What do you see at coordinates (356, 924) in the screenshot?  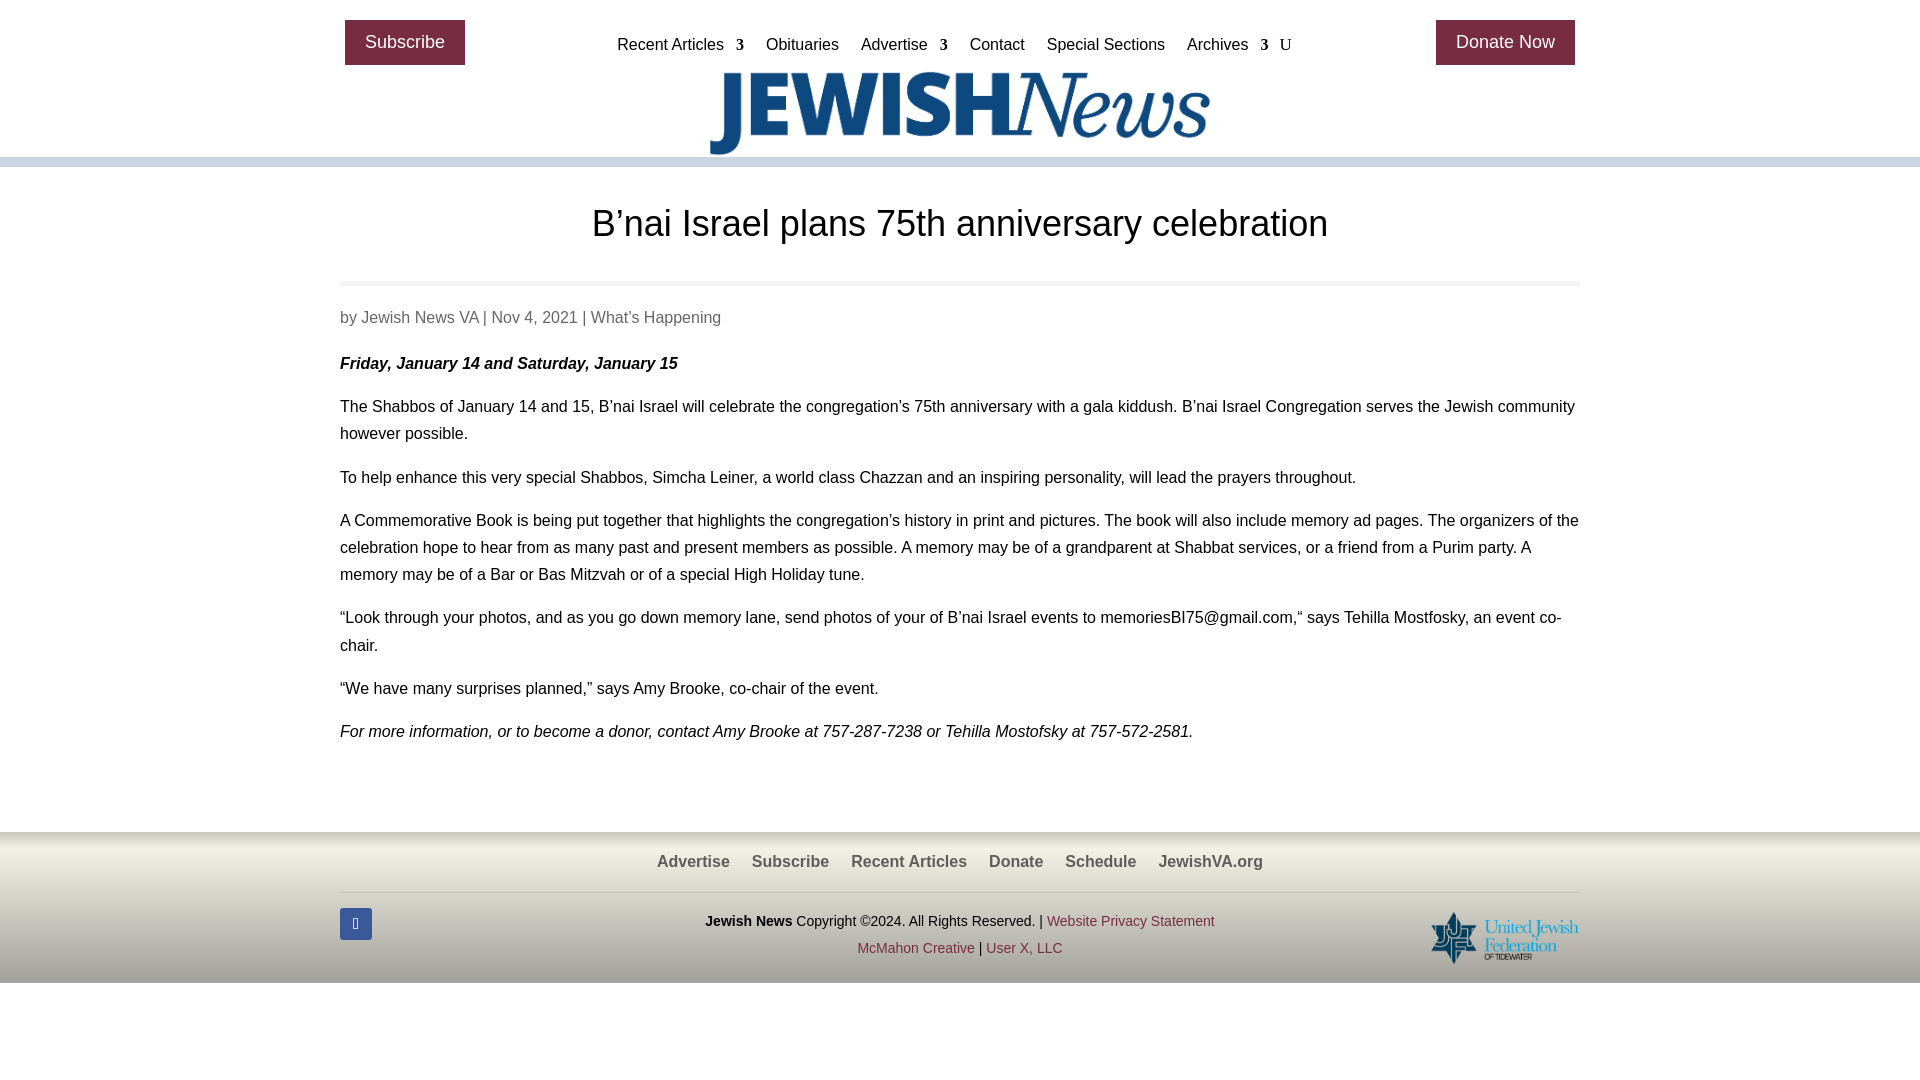 I see `Follow on Facebook` at bounding box center [356, 924].